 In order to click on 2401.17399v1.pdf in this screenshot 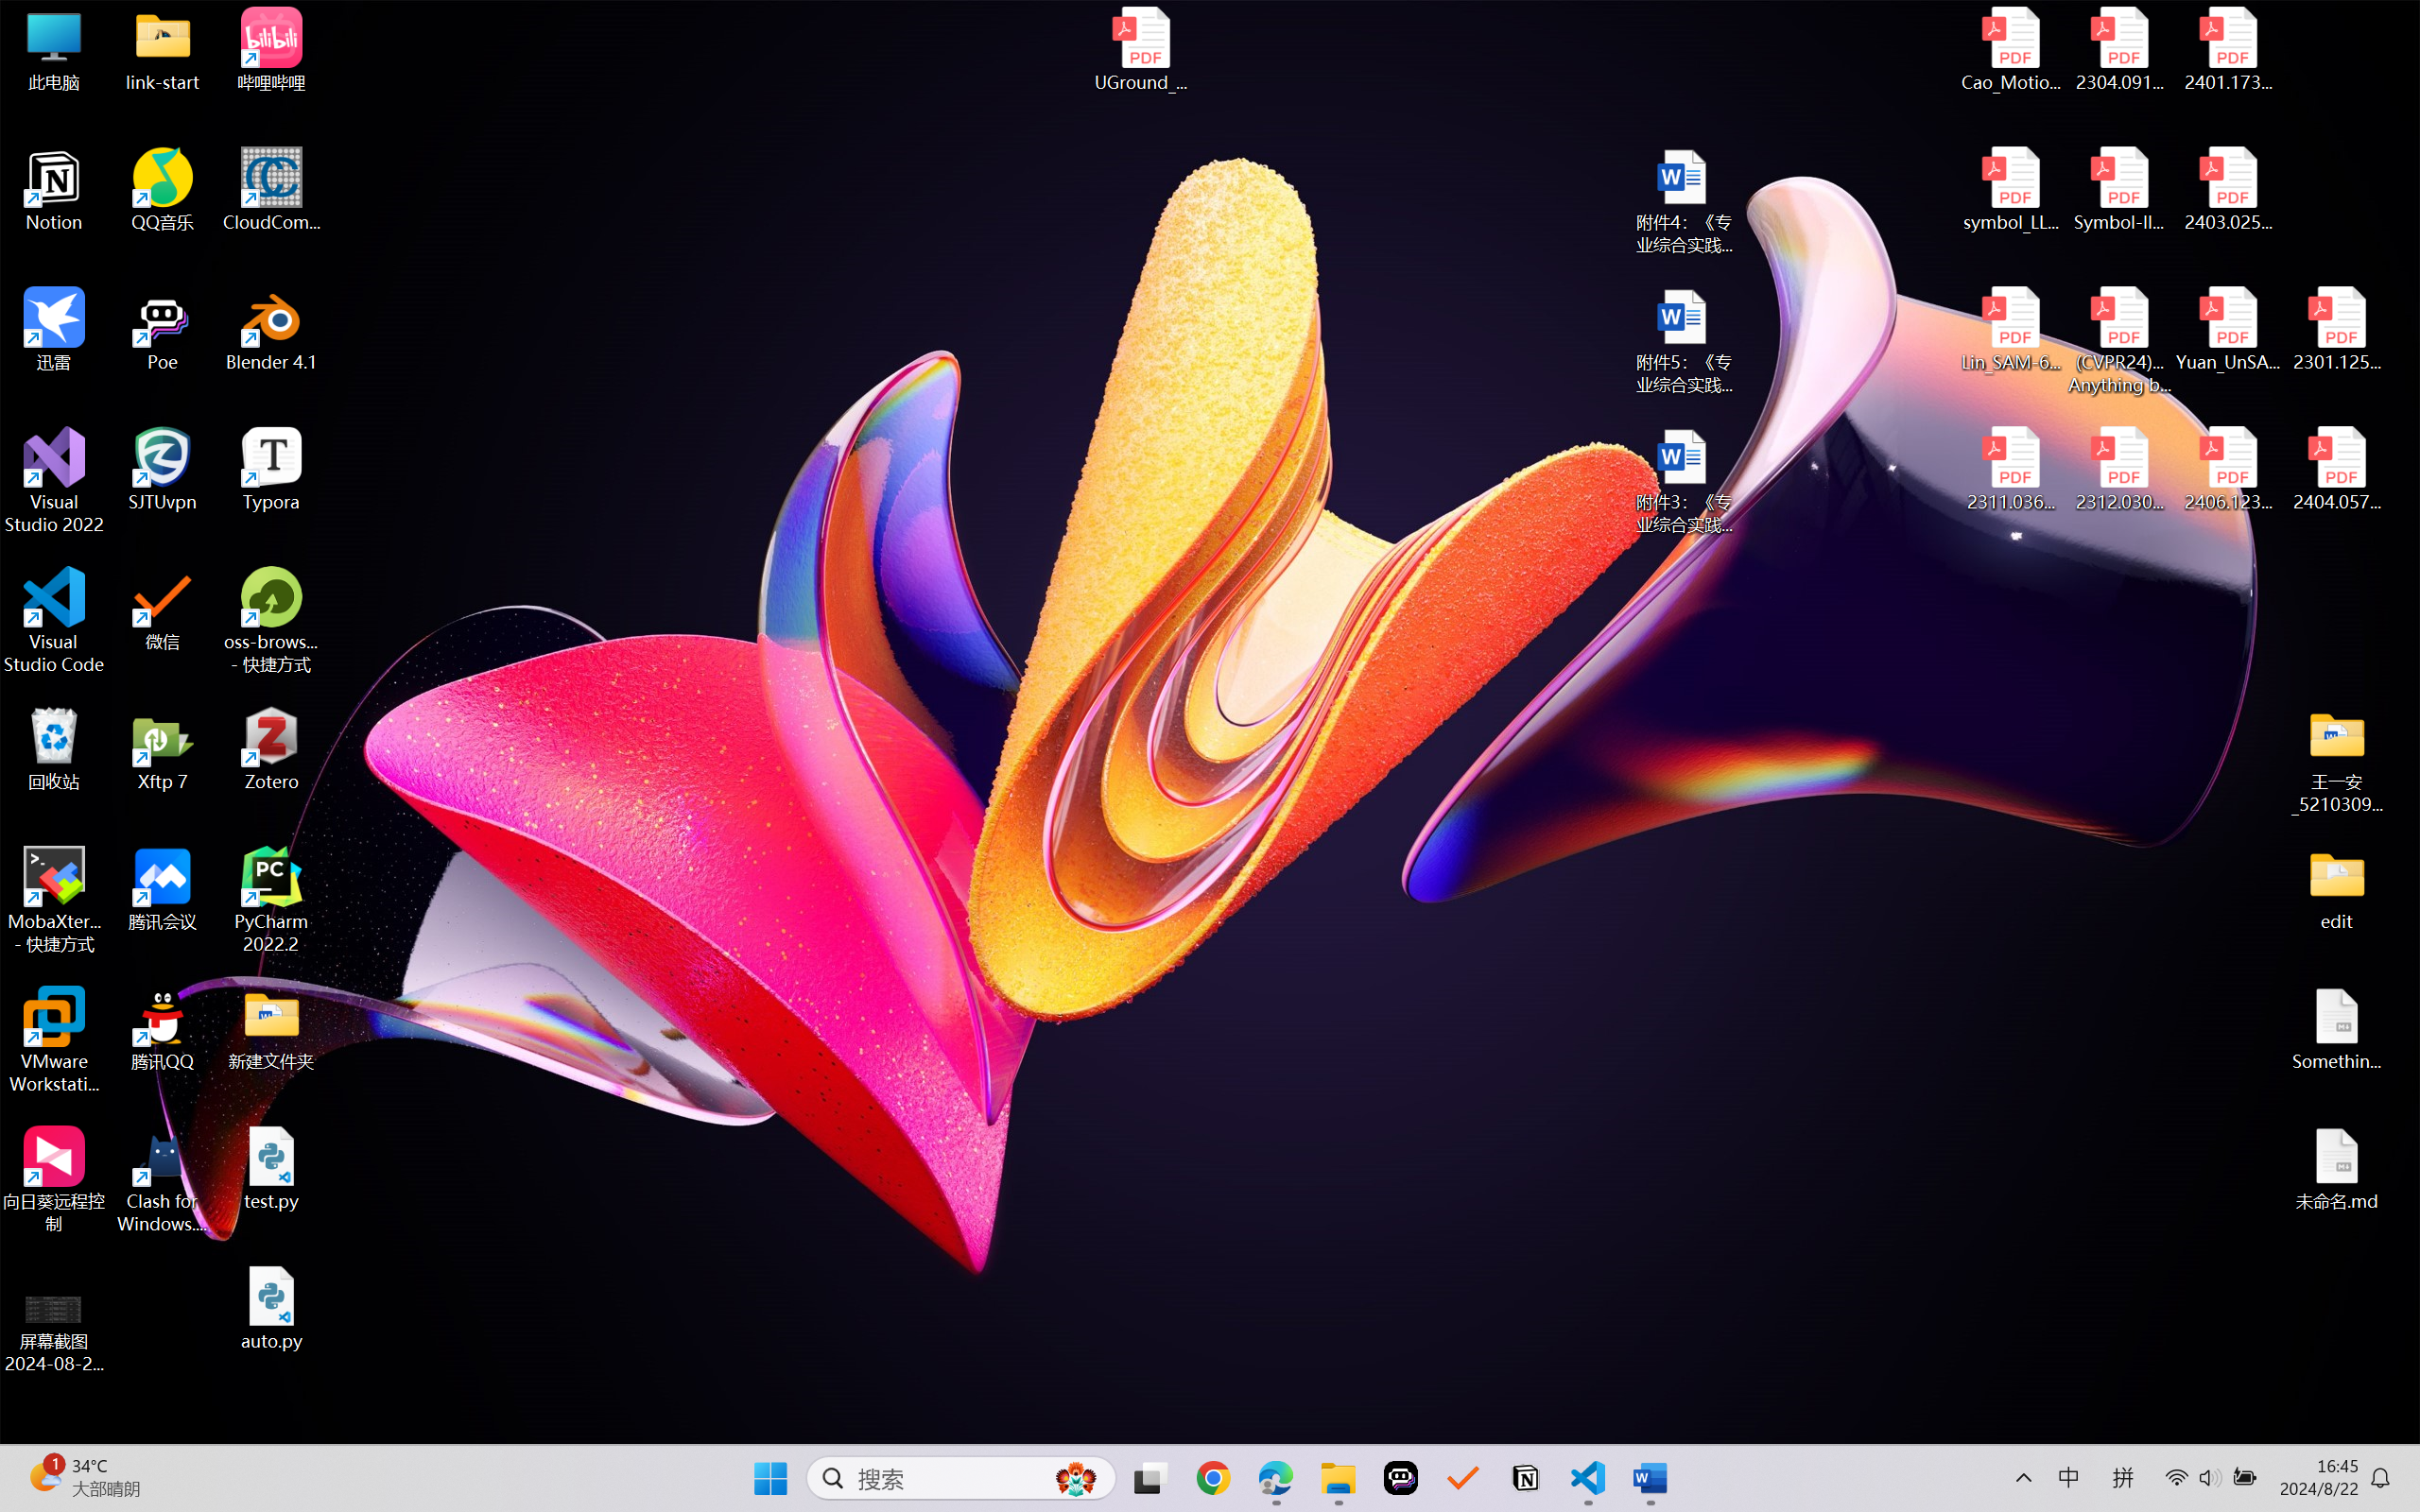, I will do `click(2227, 49)`.